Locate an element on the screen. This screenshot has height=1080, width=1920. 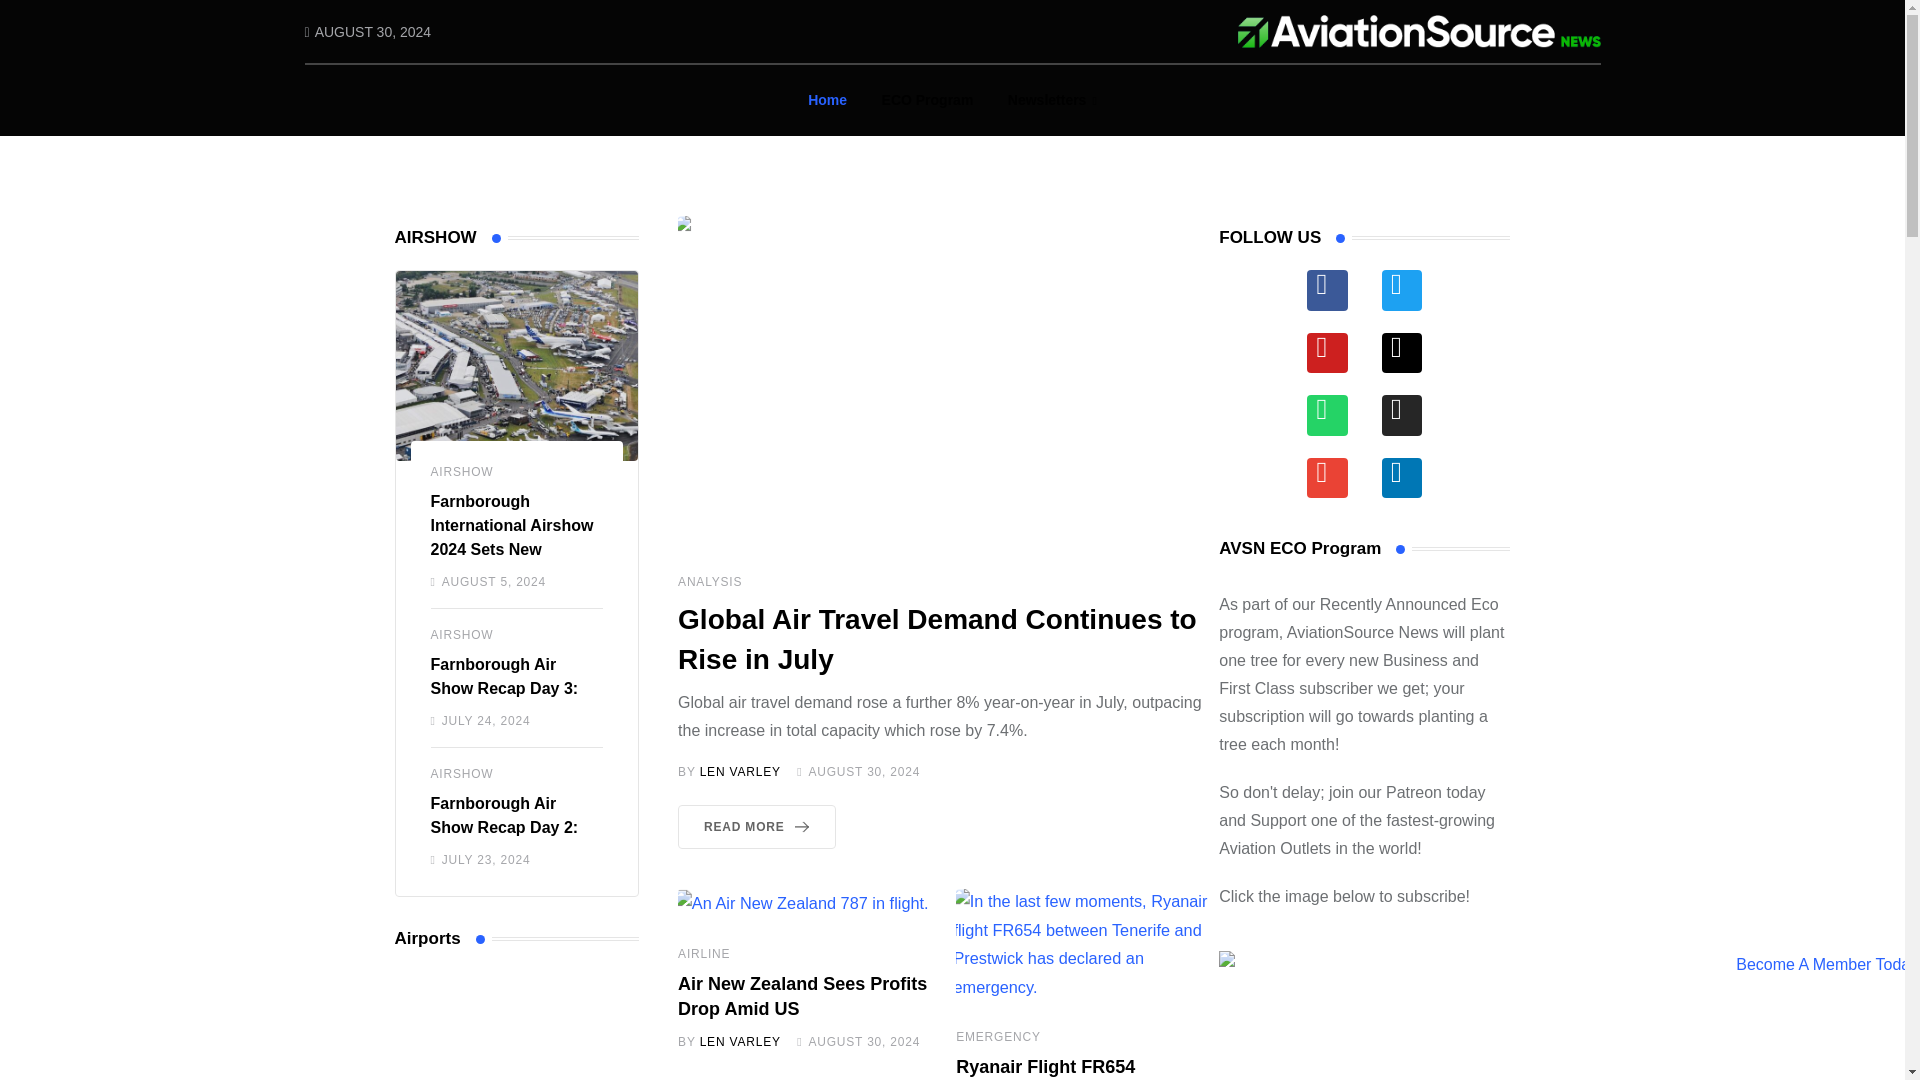
Global Air Travel Demand Continues to Rise in July is located at coordinates (936, 638).